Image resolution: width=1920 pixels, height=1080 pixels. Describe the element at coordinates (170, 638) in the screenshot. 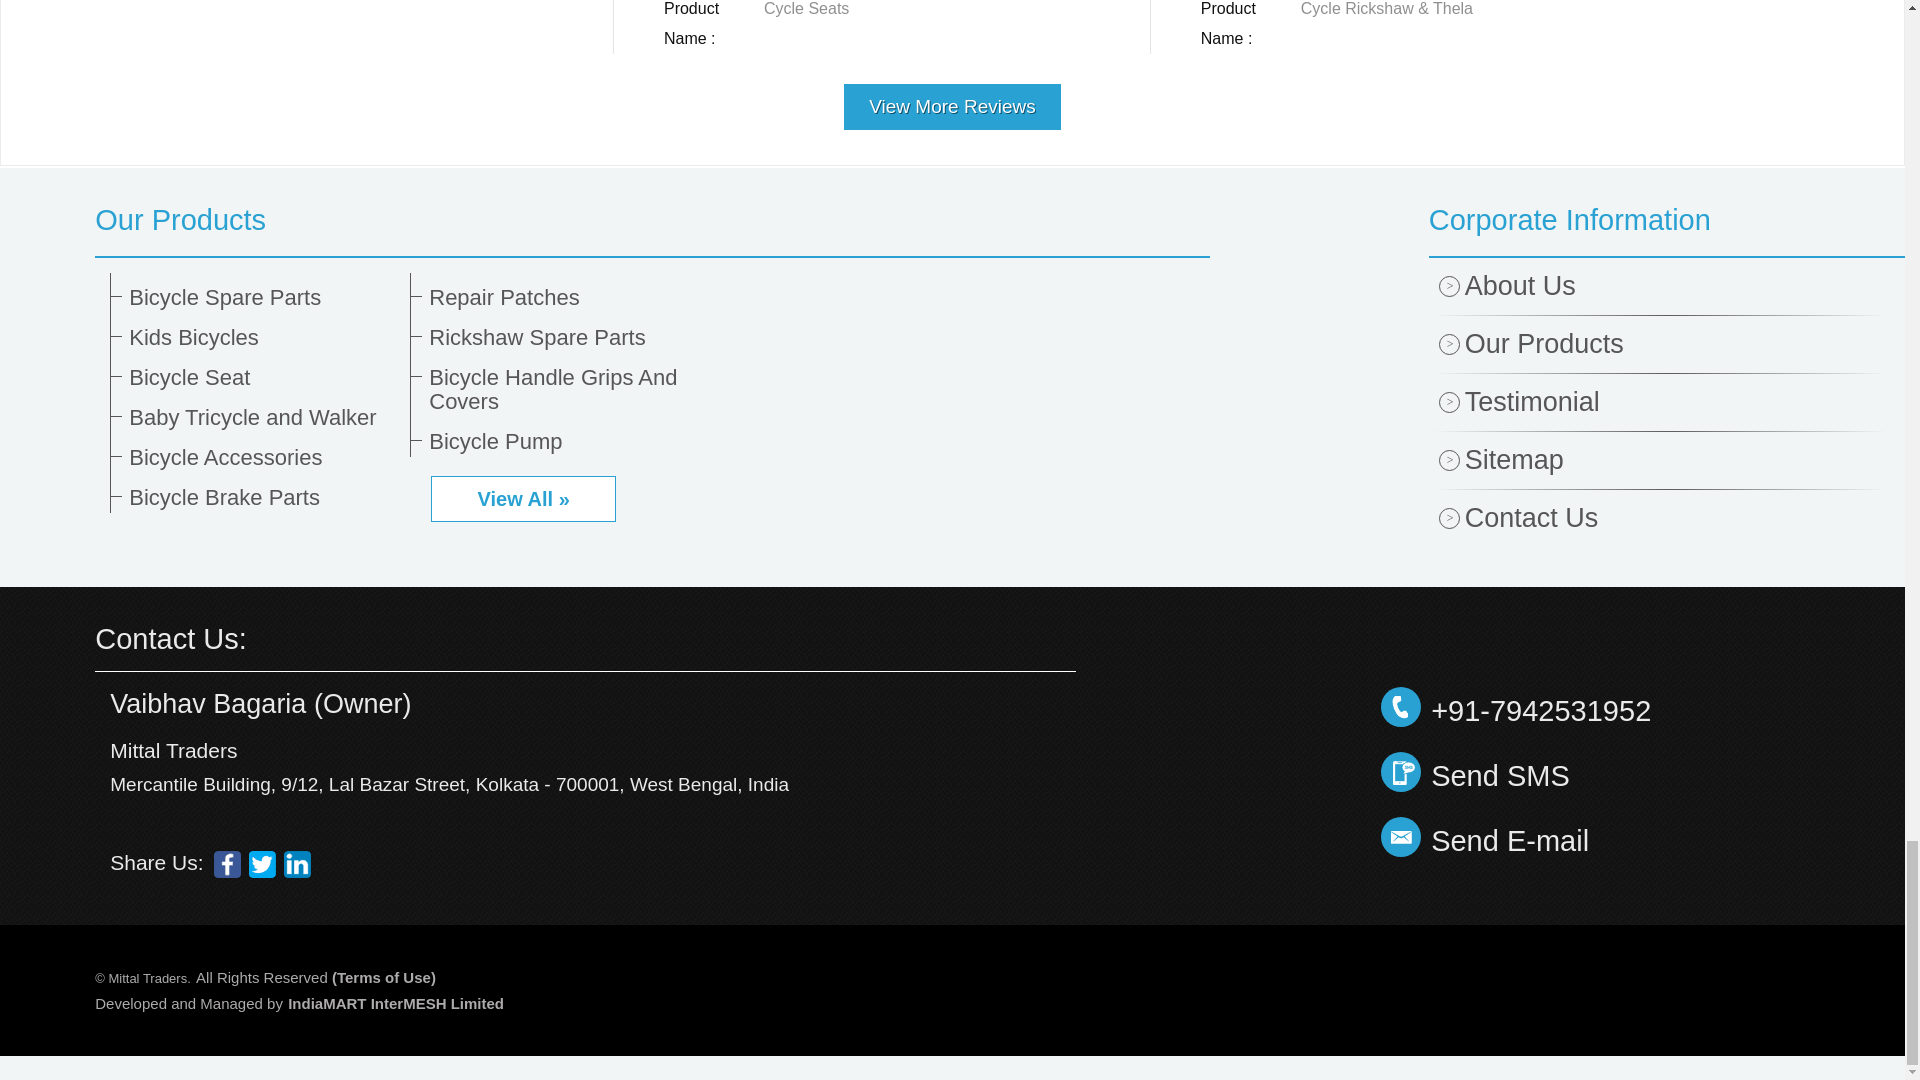

I see `Contact Us:` at that location.